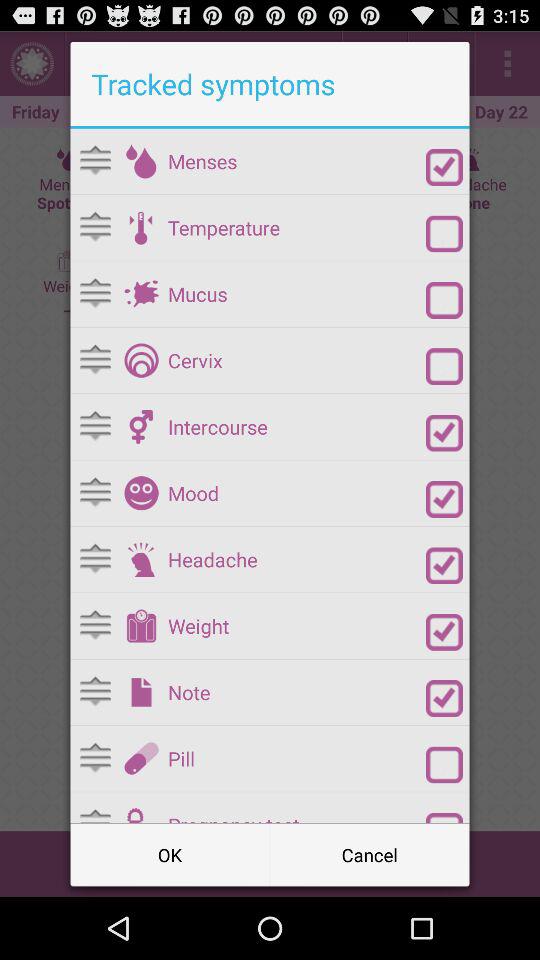  I want to click on go to selcet, so click(444, 168).